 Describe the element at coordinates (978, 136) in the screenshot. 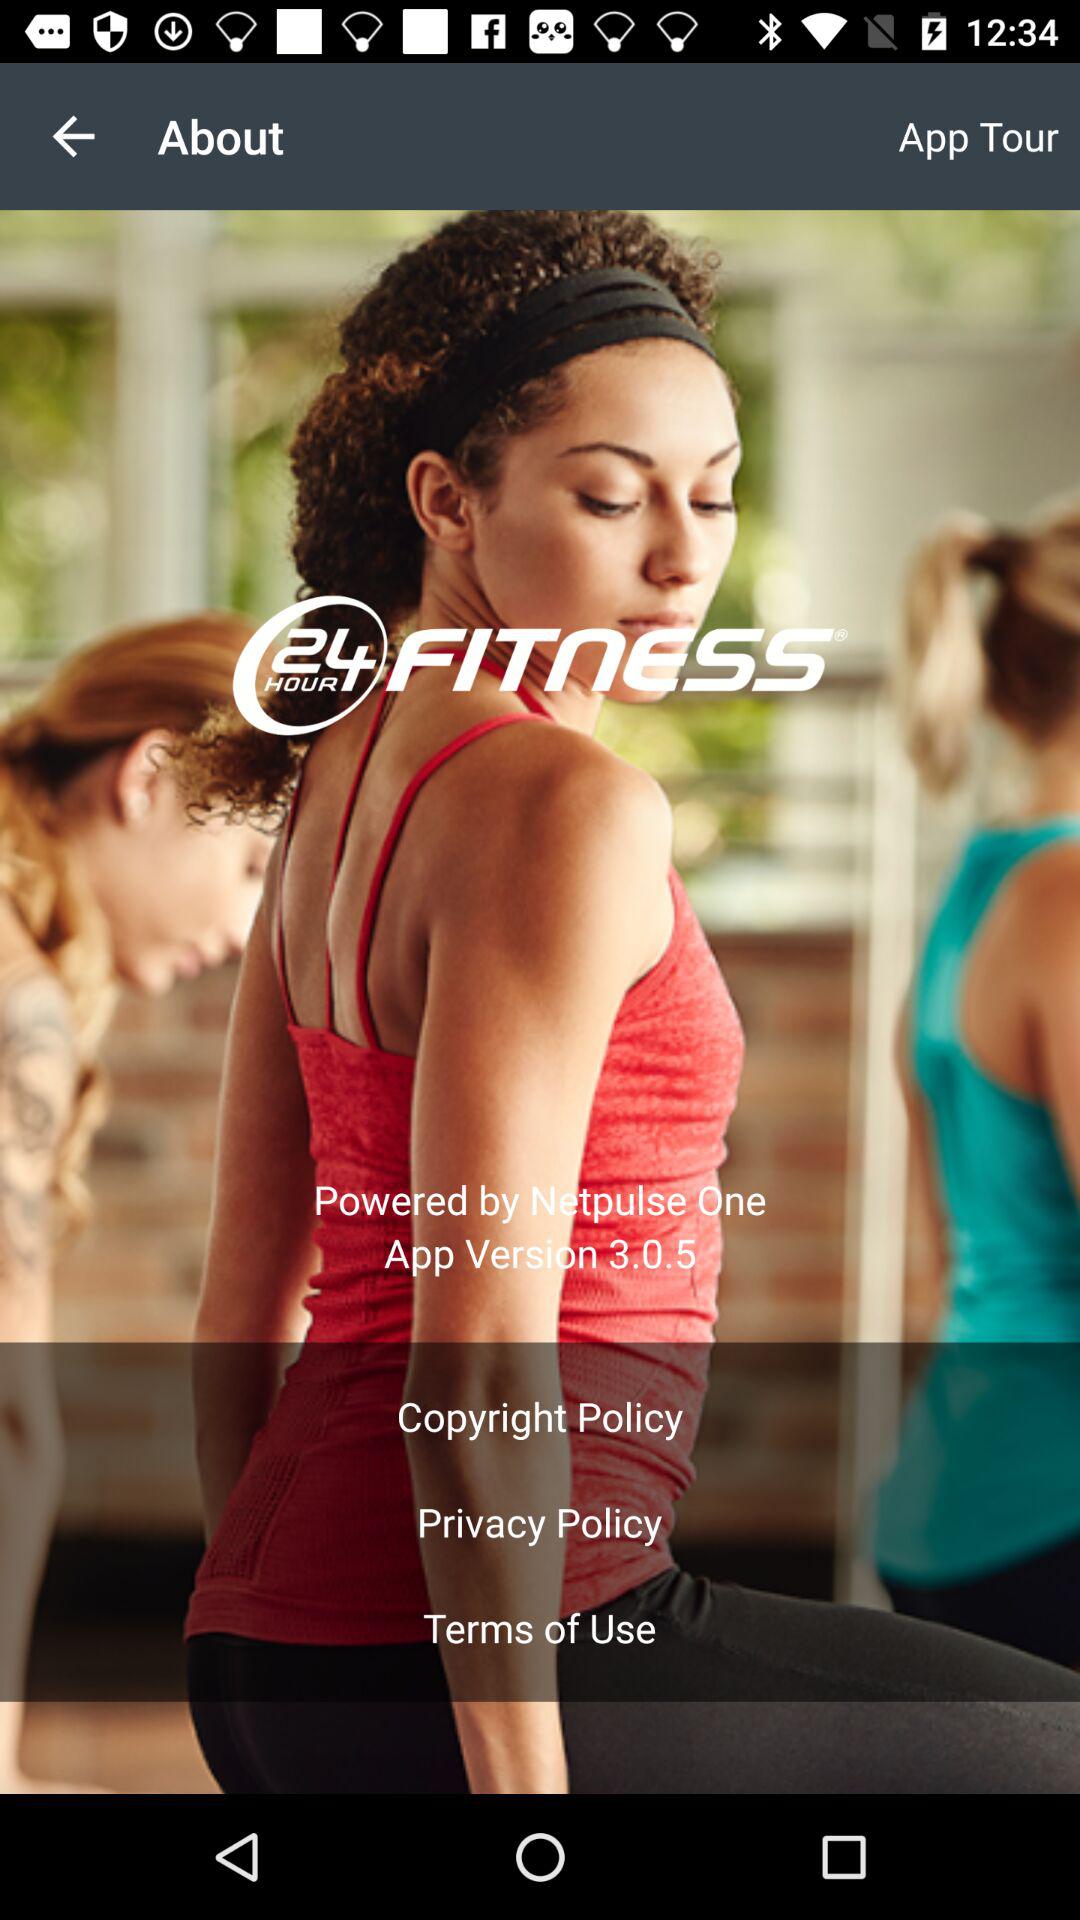

I see `open item next to the about` at that location.